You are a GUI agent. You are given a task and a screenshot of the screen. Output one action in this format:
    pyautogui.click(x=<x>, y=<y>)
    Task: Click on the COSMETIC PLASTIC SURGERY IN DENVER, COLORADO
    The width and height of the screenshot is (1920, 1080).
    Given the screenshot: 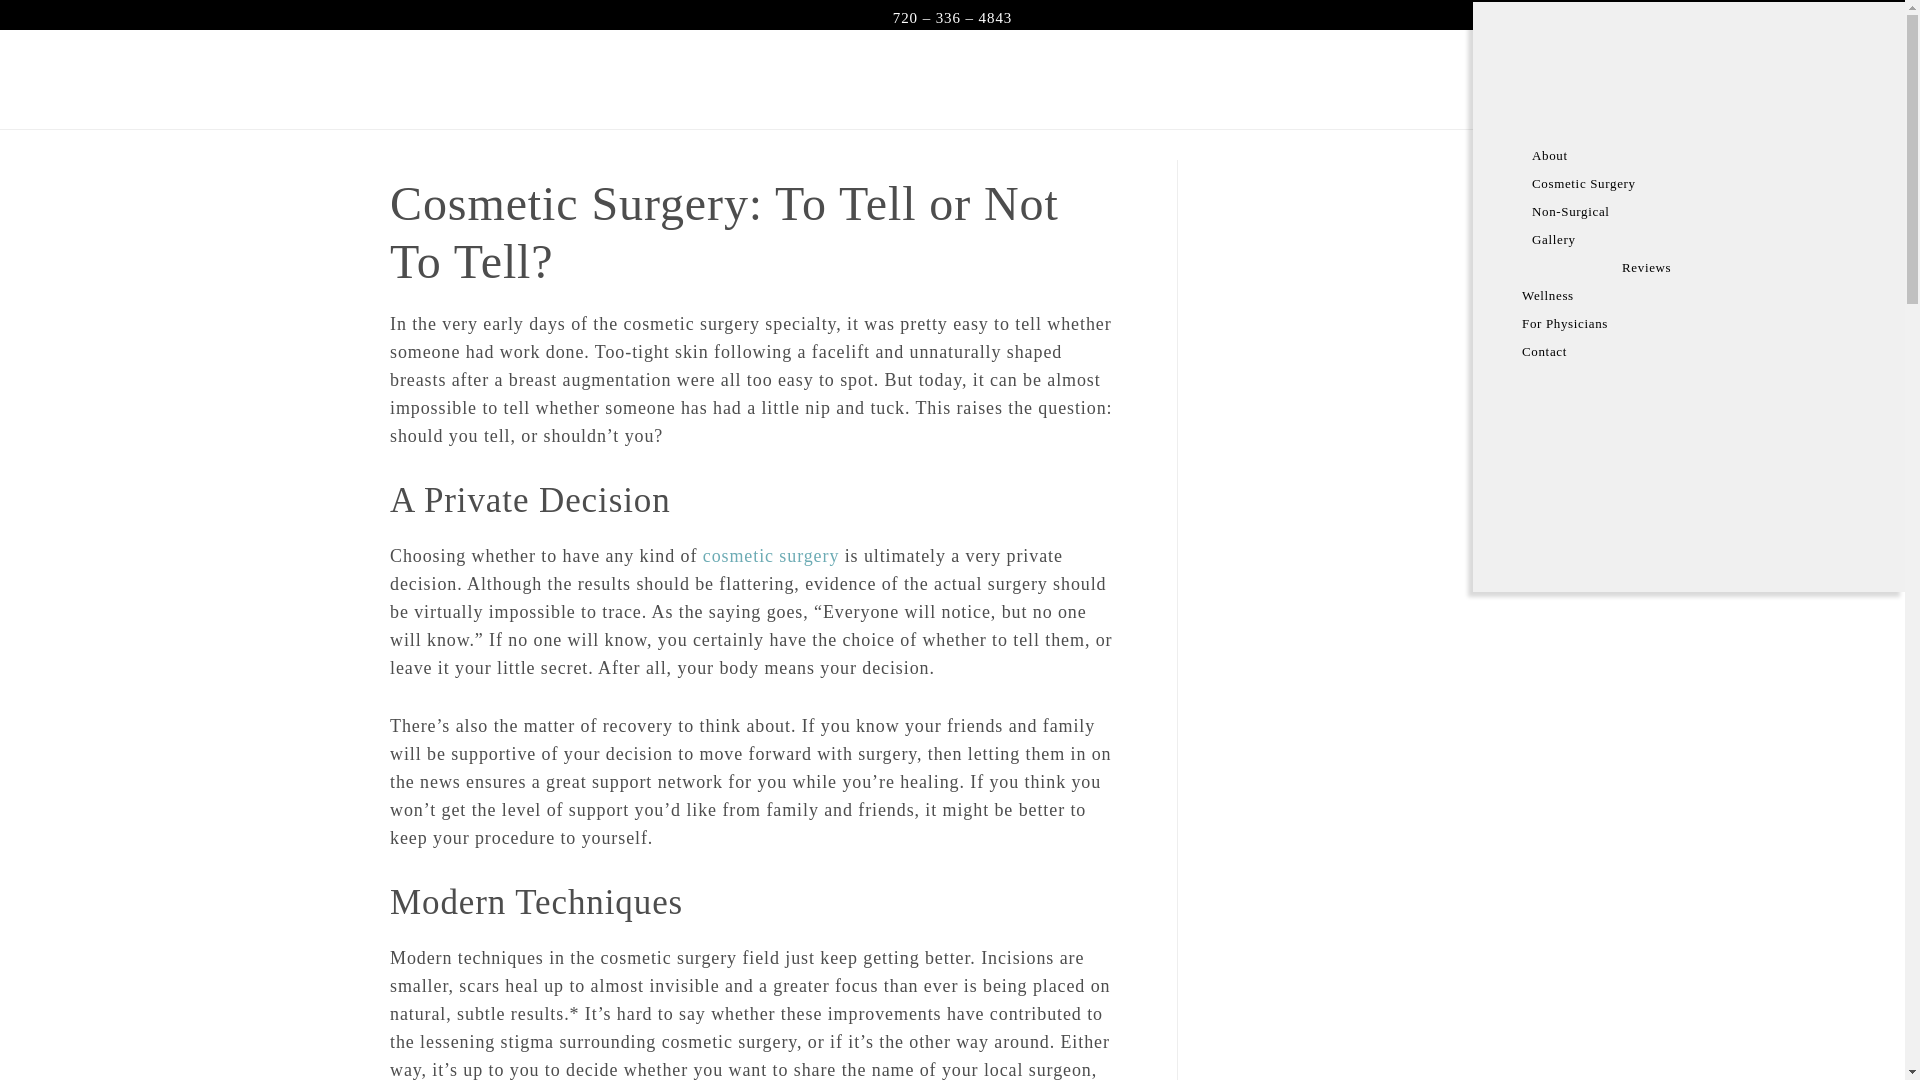 What is the action you would take?
    pyautogui.click(x=967, y=78)
    